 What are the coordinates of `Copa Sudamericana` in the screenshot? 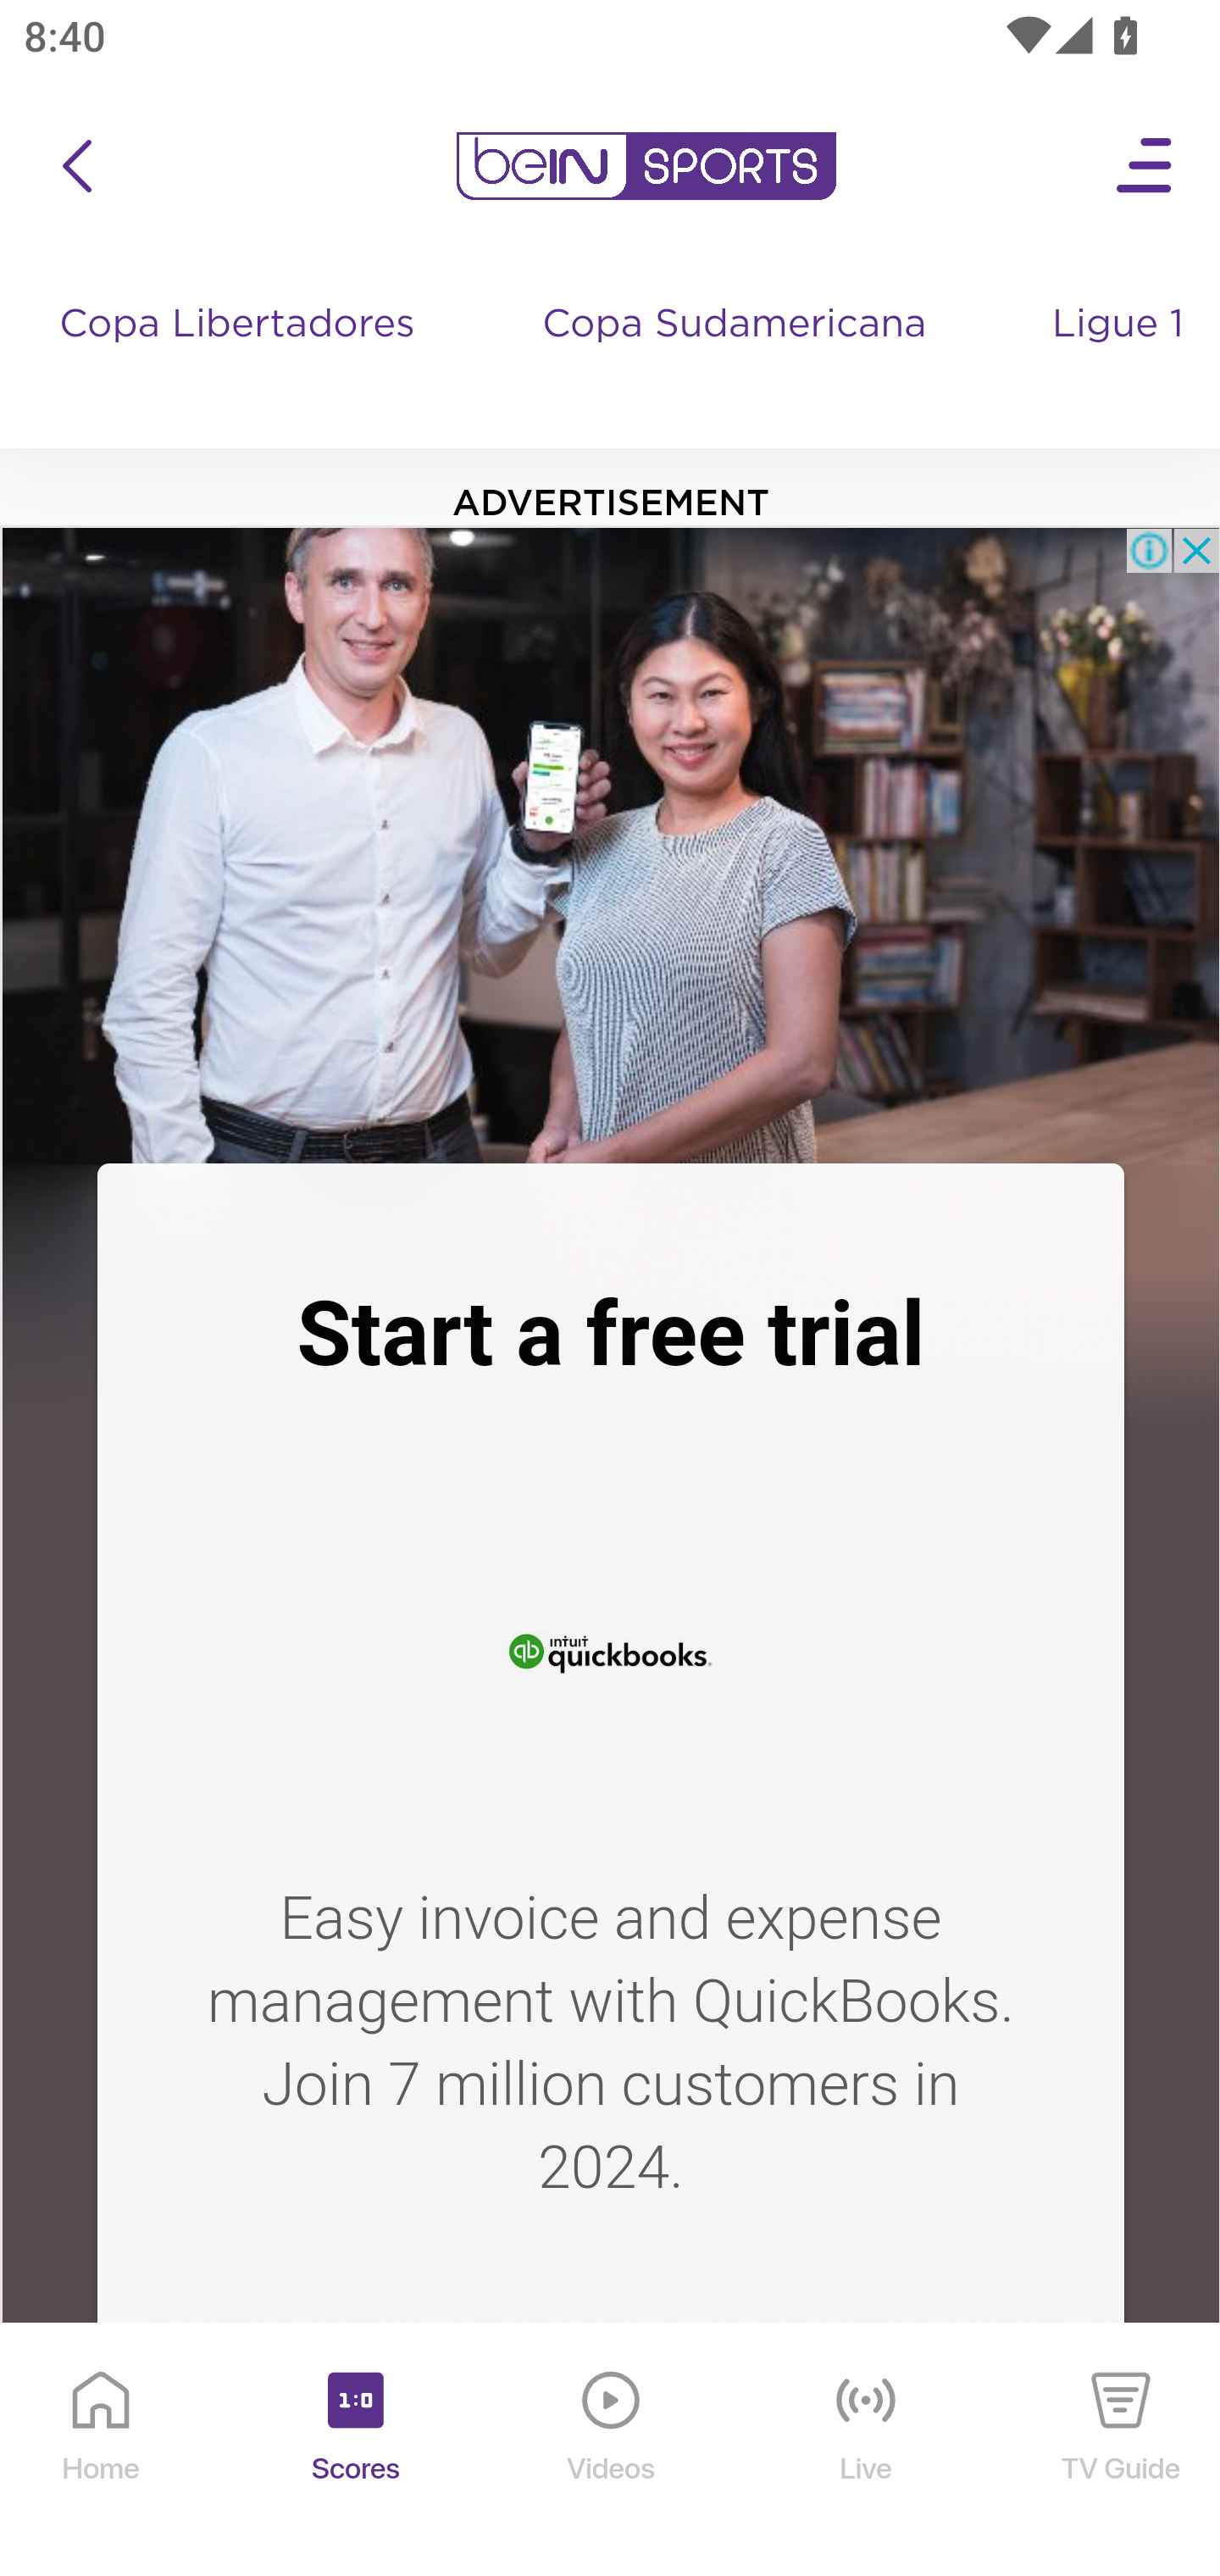 It's located at (737, 356).